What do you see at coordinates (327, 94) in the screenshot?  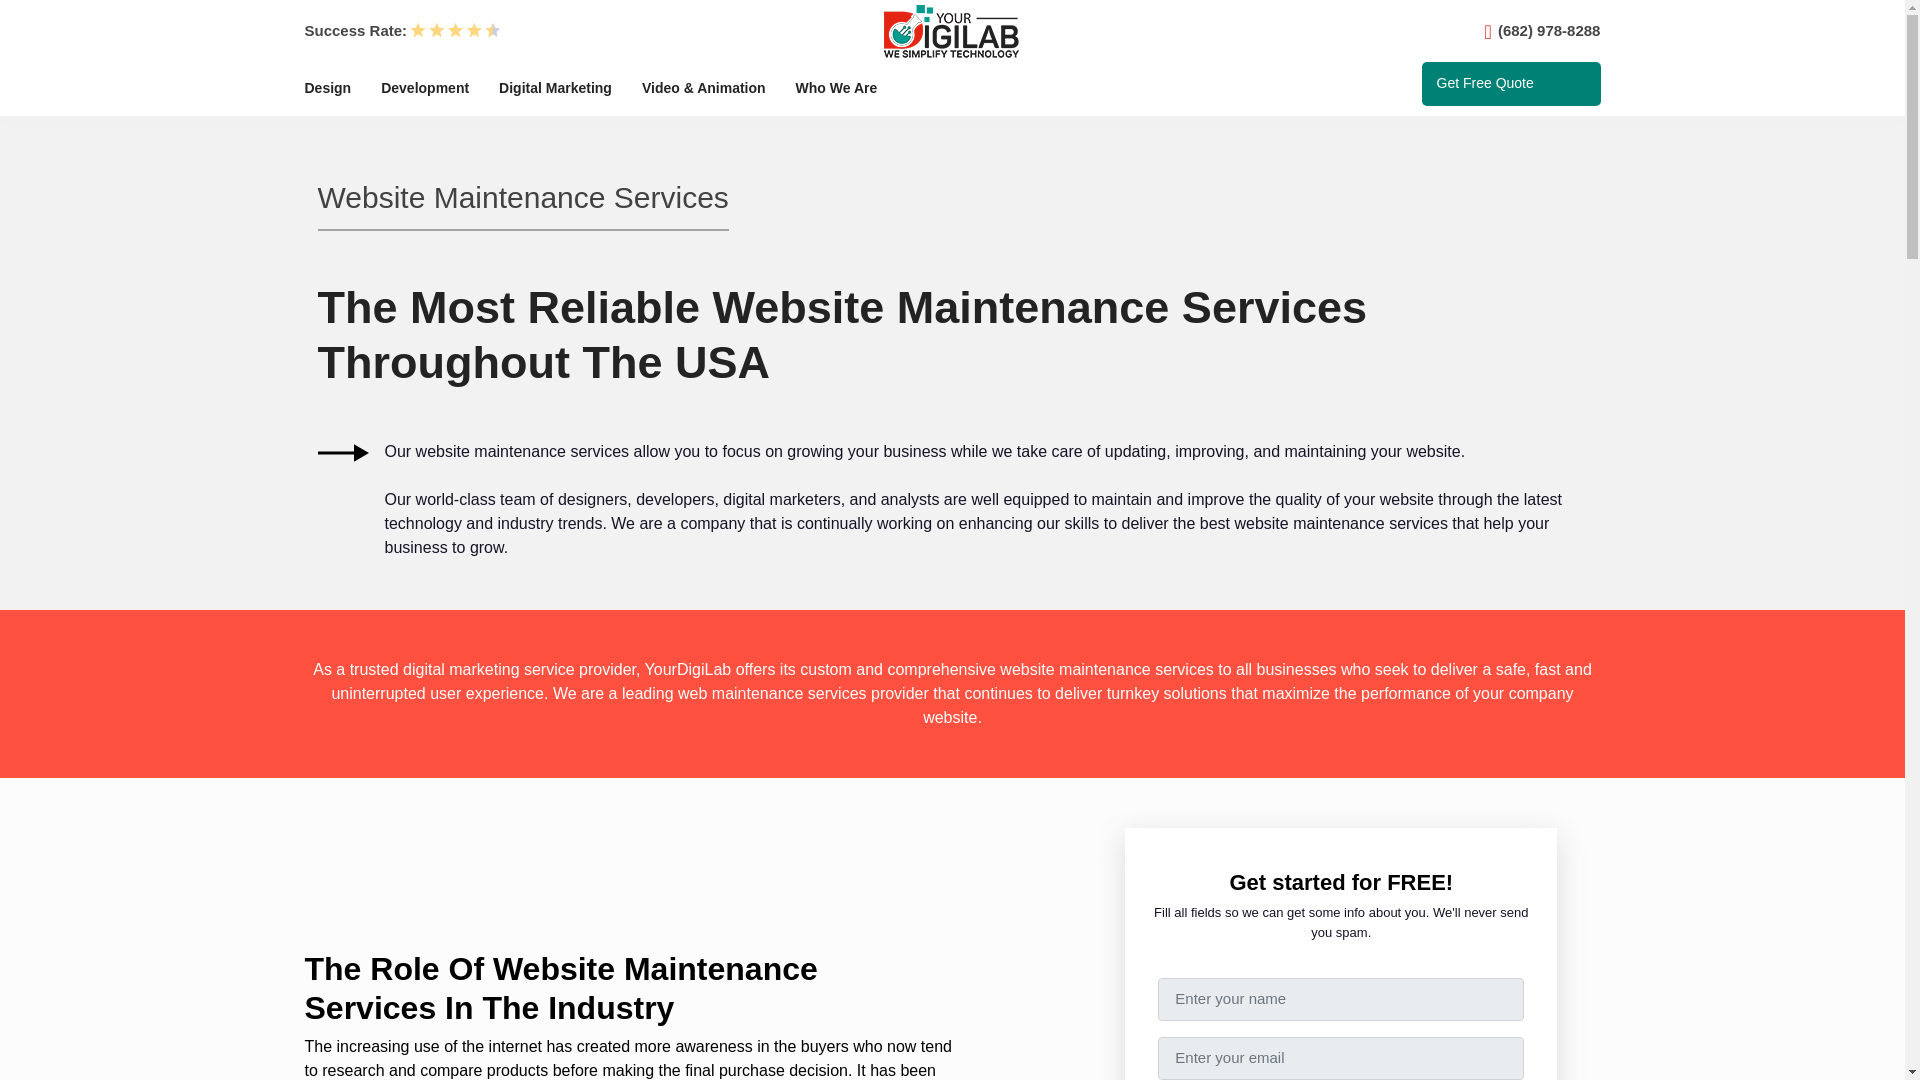 I see `Design` at bounding box center [327, 94].